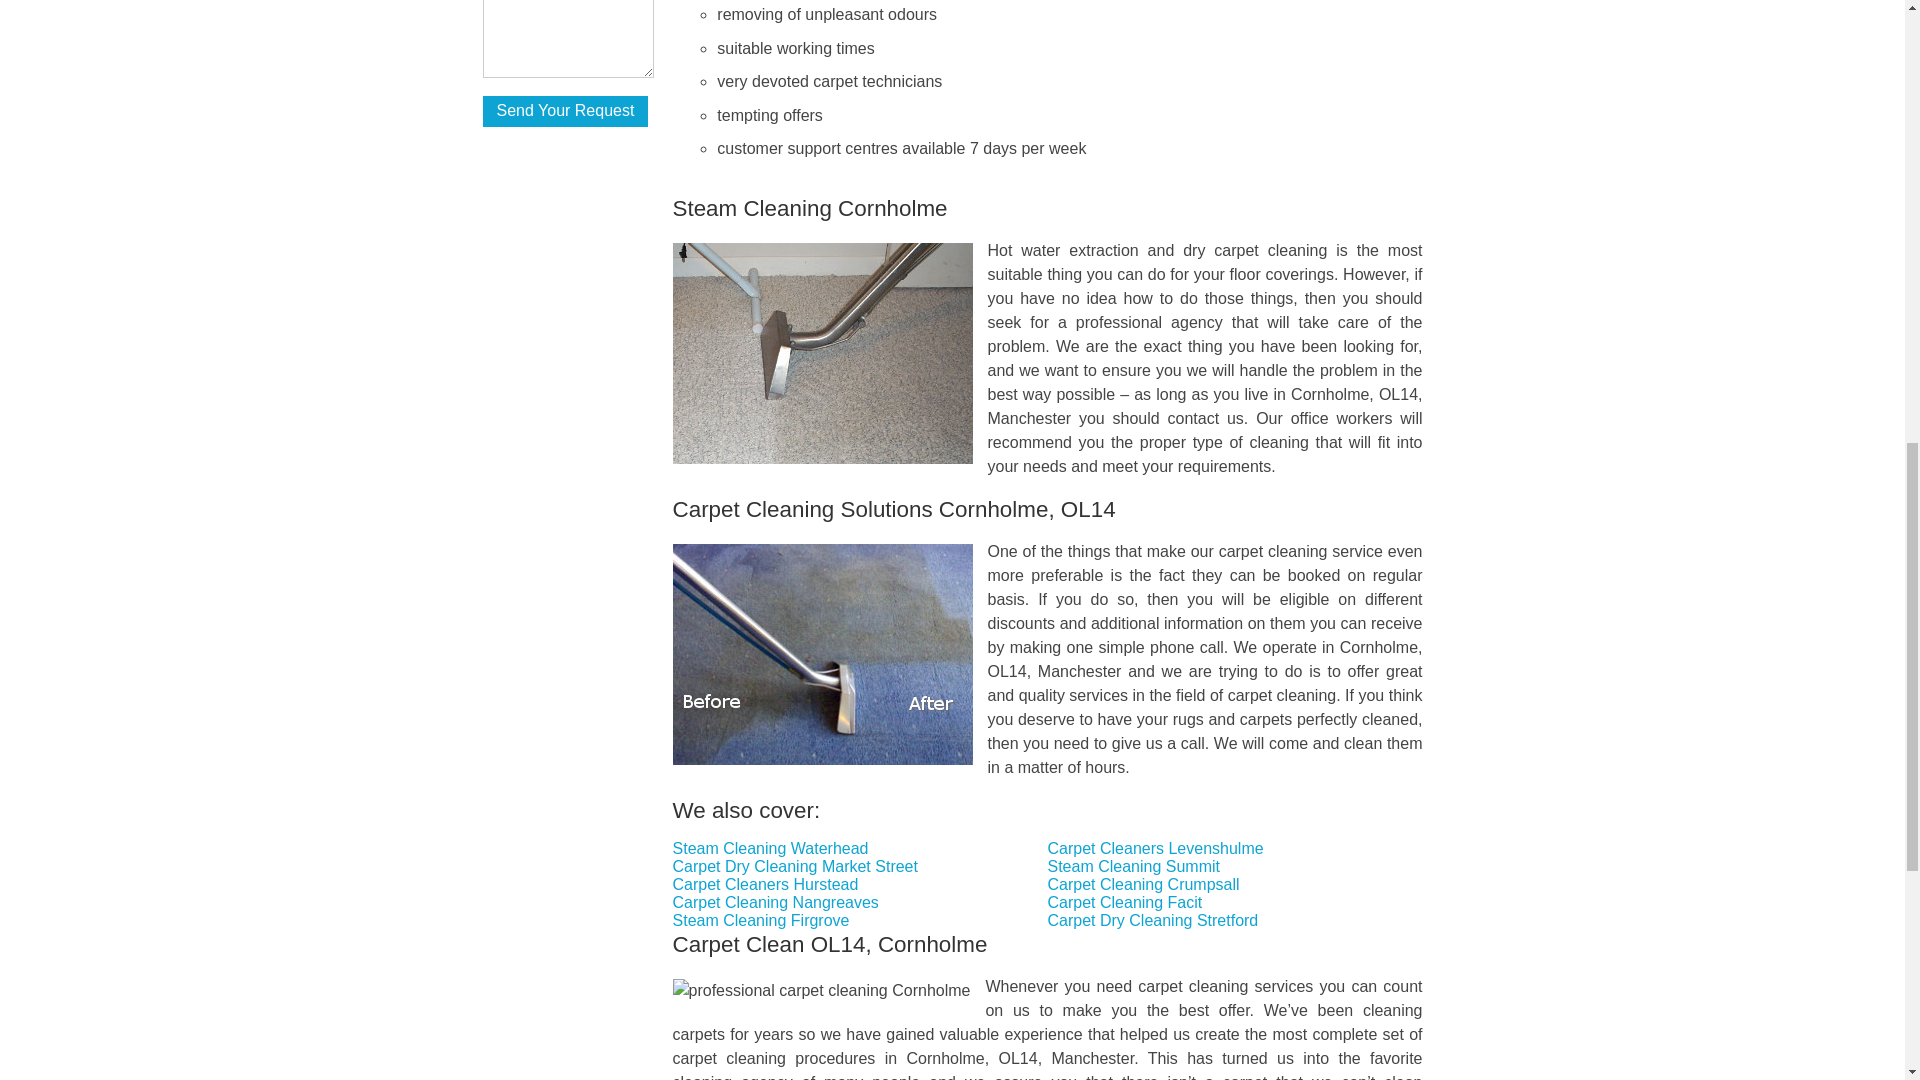 This screenshot has height=1080, width=1920. What do you see at coordinates (795, 866) in the screenshot?
I see `M1 Carpet Dry Cleaning Market Street` at bounding box center [795, 866].